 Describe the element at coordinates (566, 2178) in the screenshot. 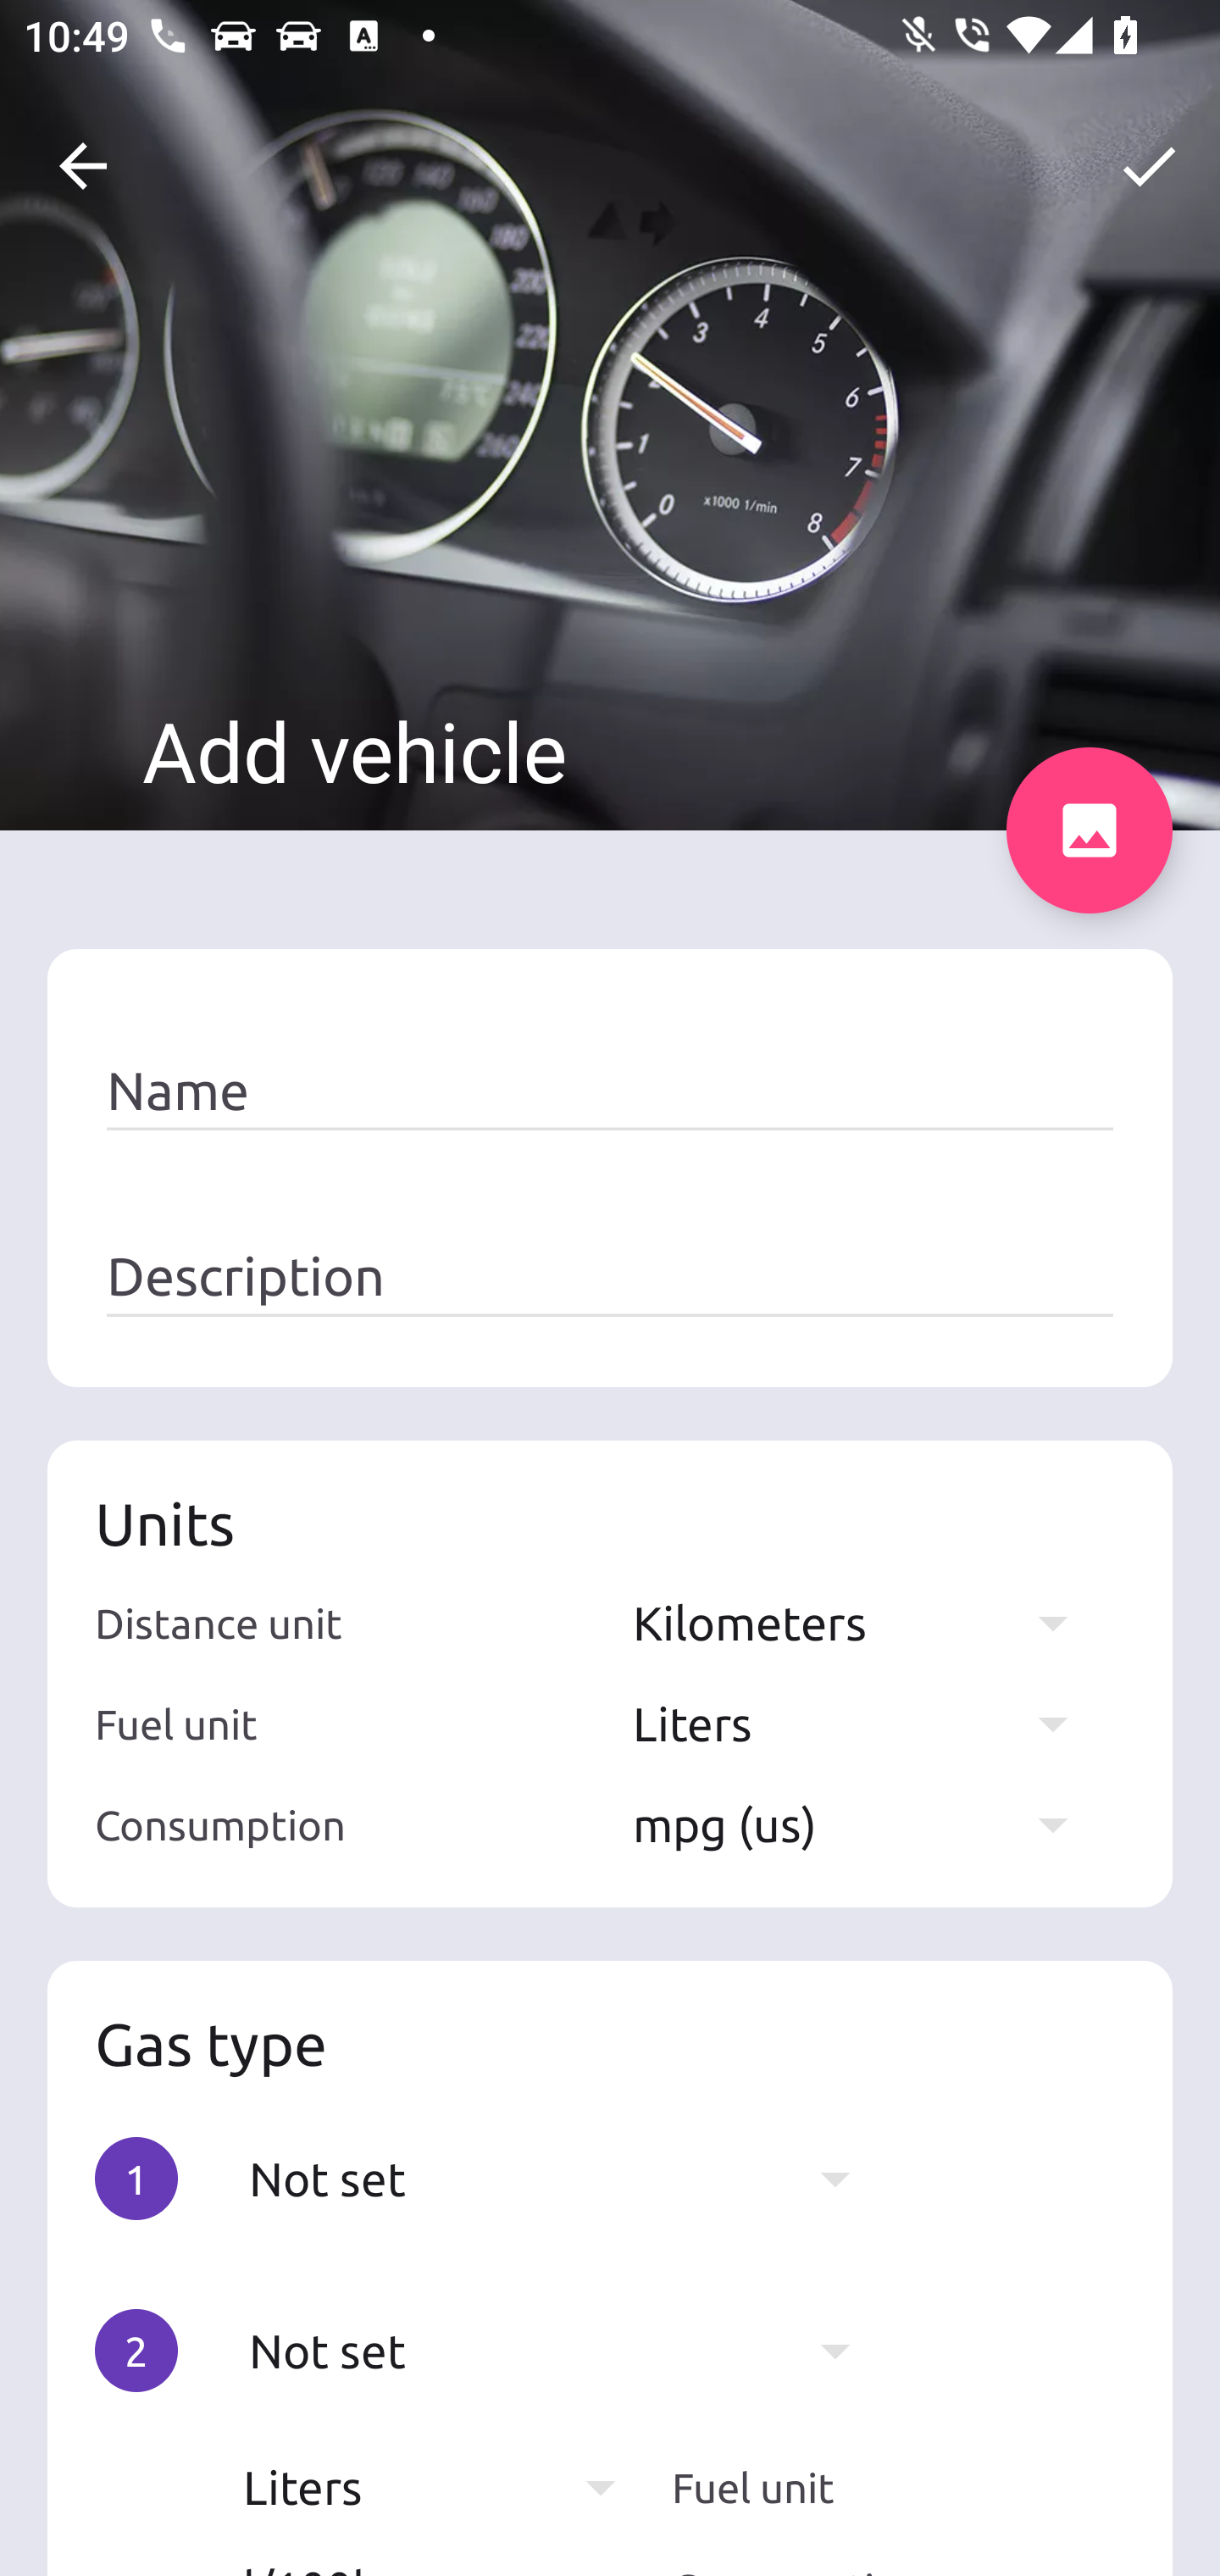

I see `Not set` at that location.